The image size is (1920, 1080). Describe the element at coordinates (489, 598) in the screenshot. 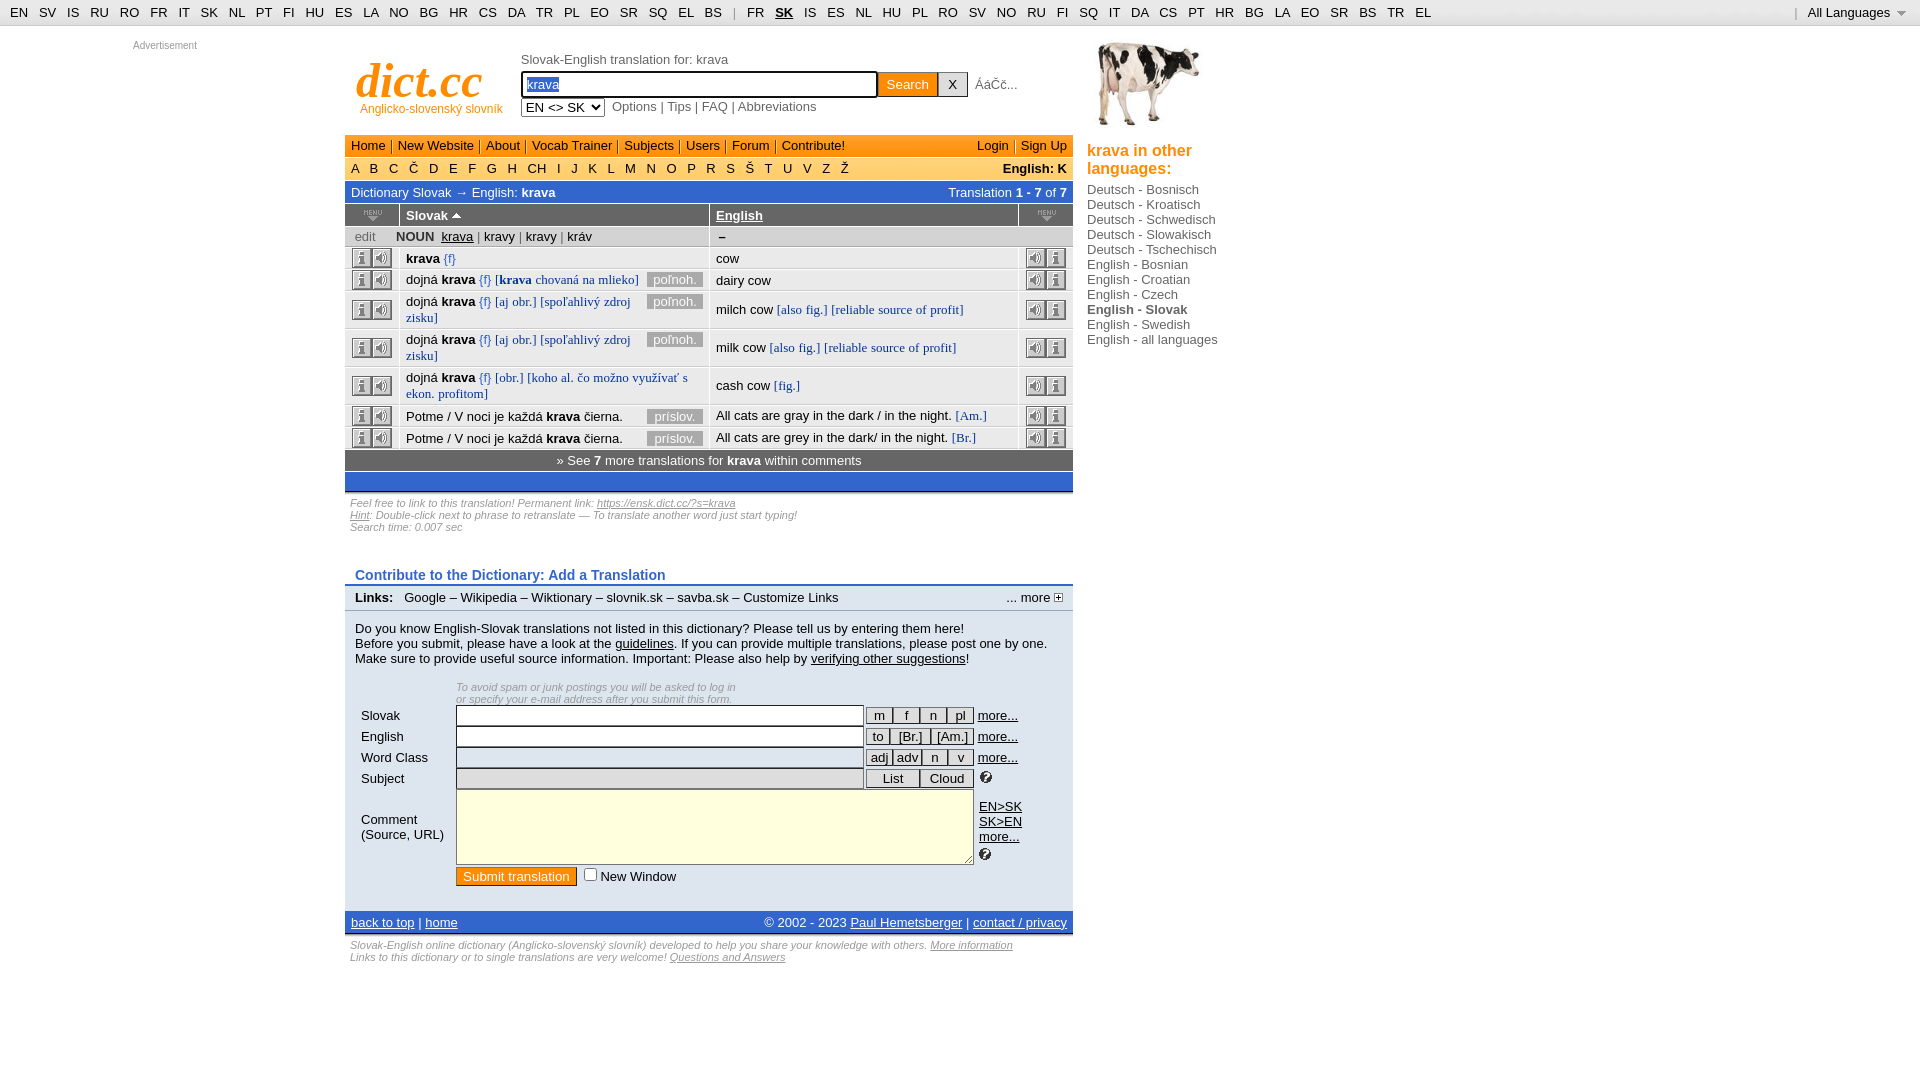

I see `Wikipedia` at that location.